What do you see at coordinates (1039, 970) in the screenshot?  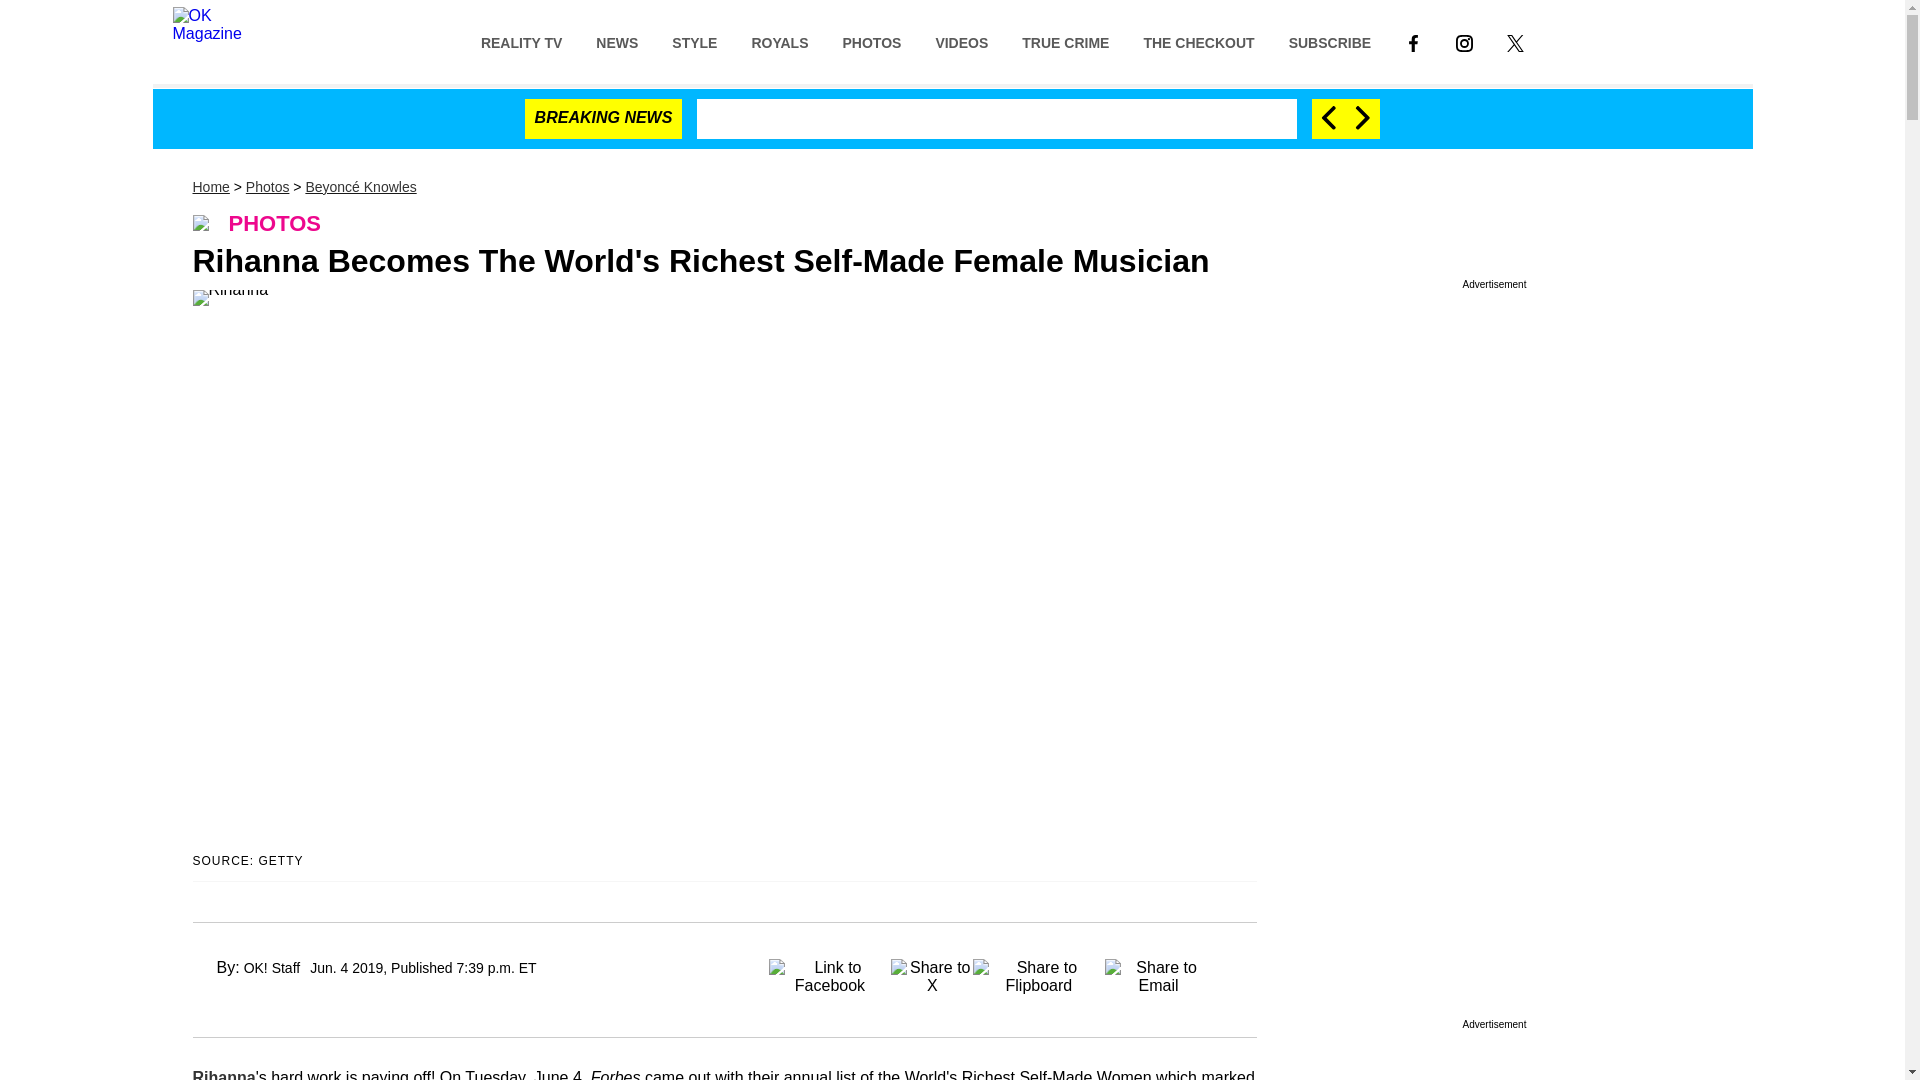 I see `Share to Flipboard` at bounding box center [1039, 970].